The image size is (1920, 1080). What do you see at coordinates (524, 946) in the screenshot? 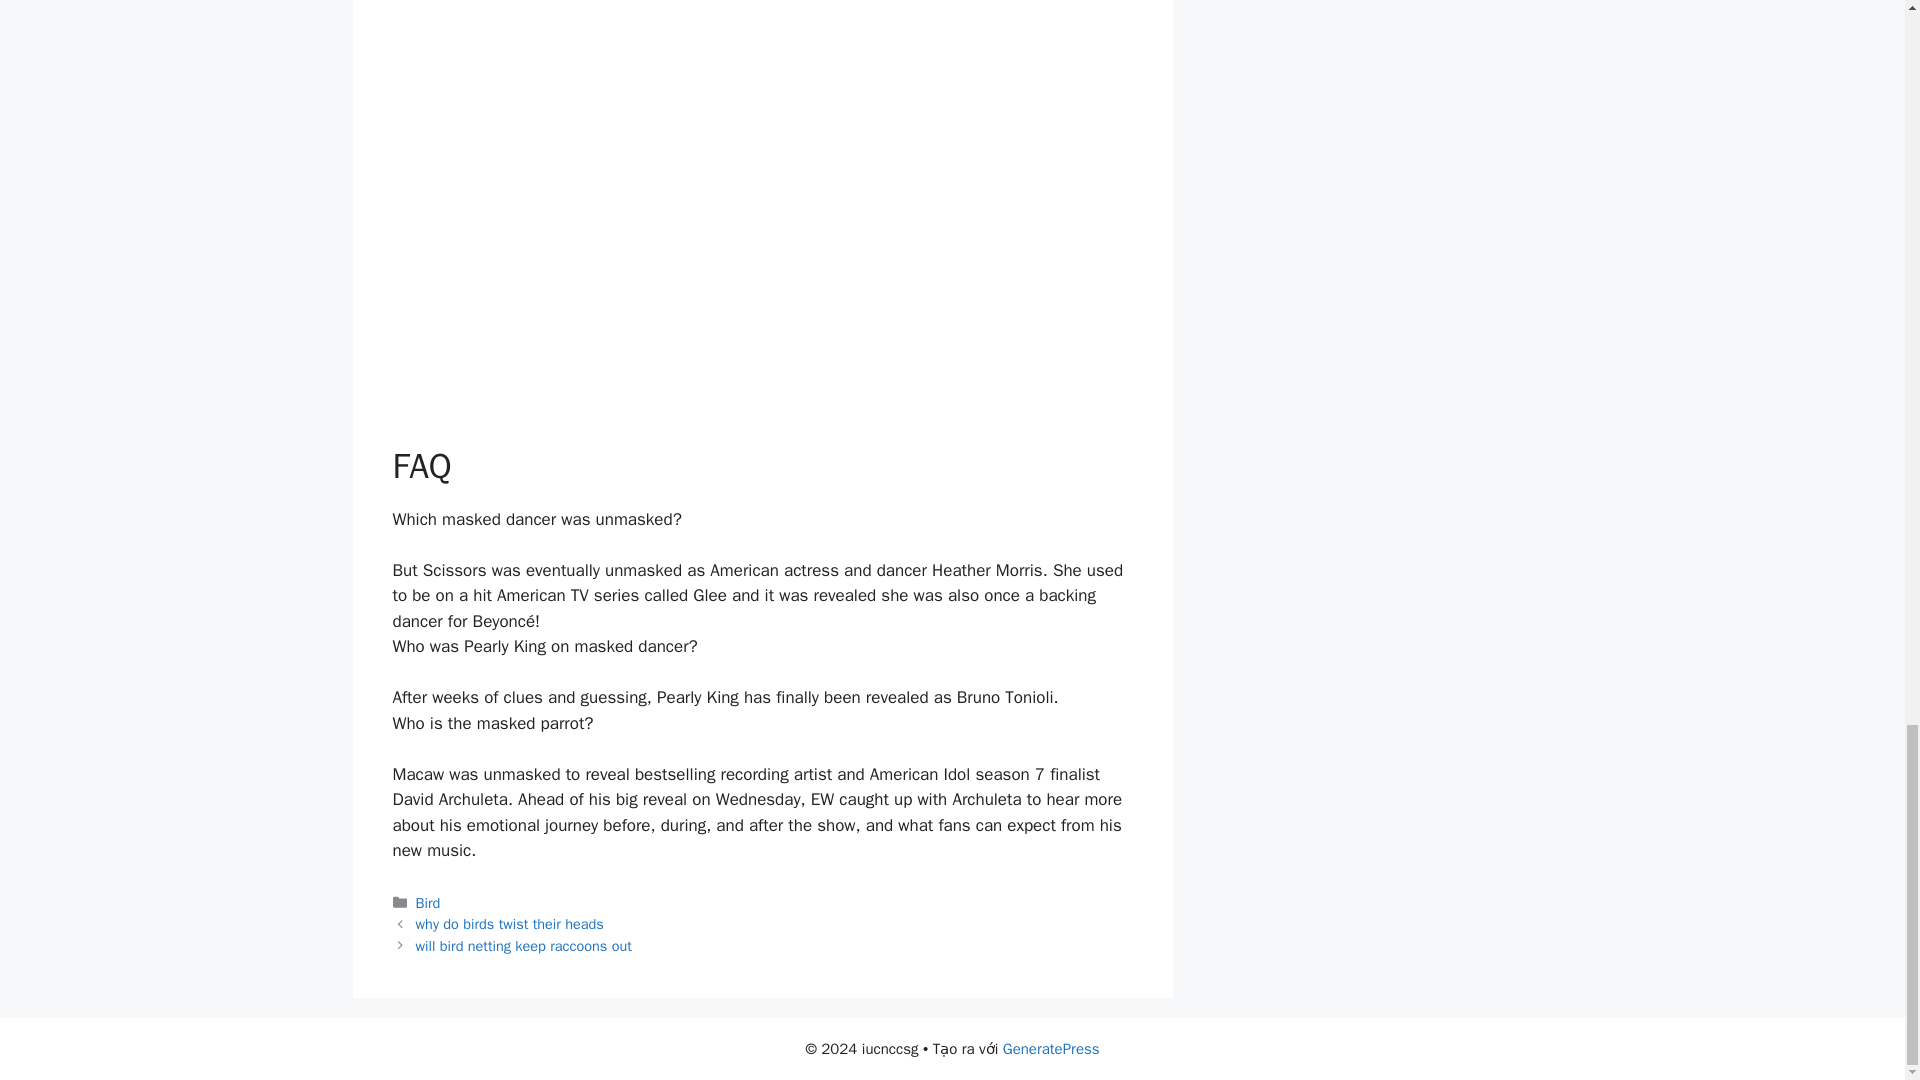
I see `will bird netting keep raccoons out` at bounding box center [524, 946].